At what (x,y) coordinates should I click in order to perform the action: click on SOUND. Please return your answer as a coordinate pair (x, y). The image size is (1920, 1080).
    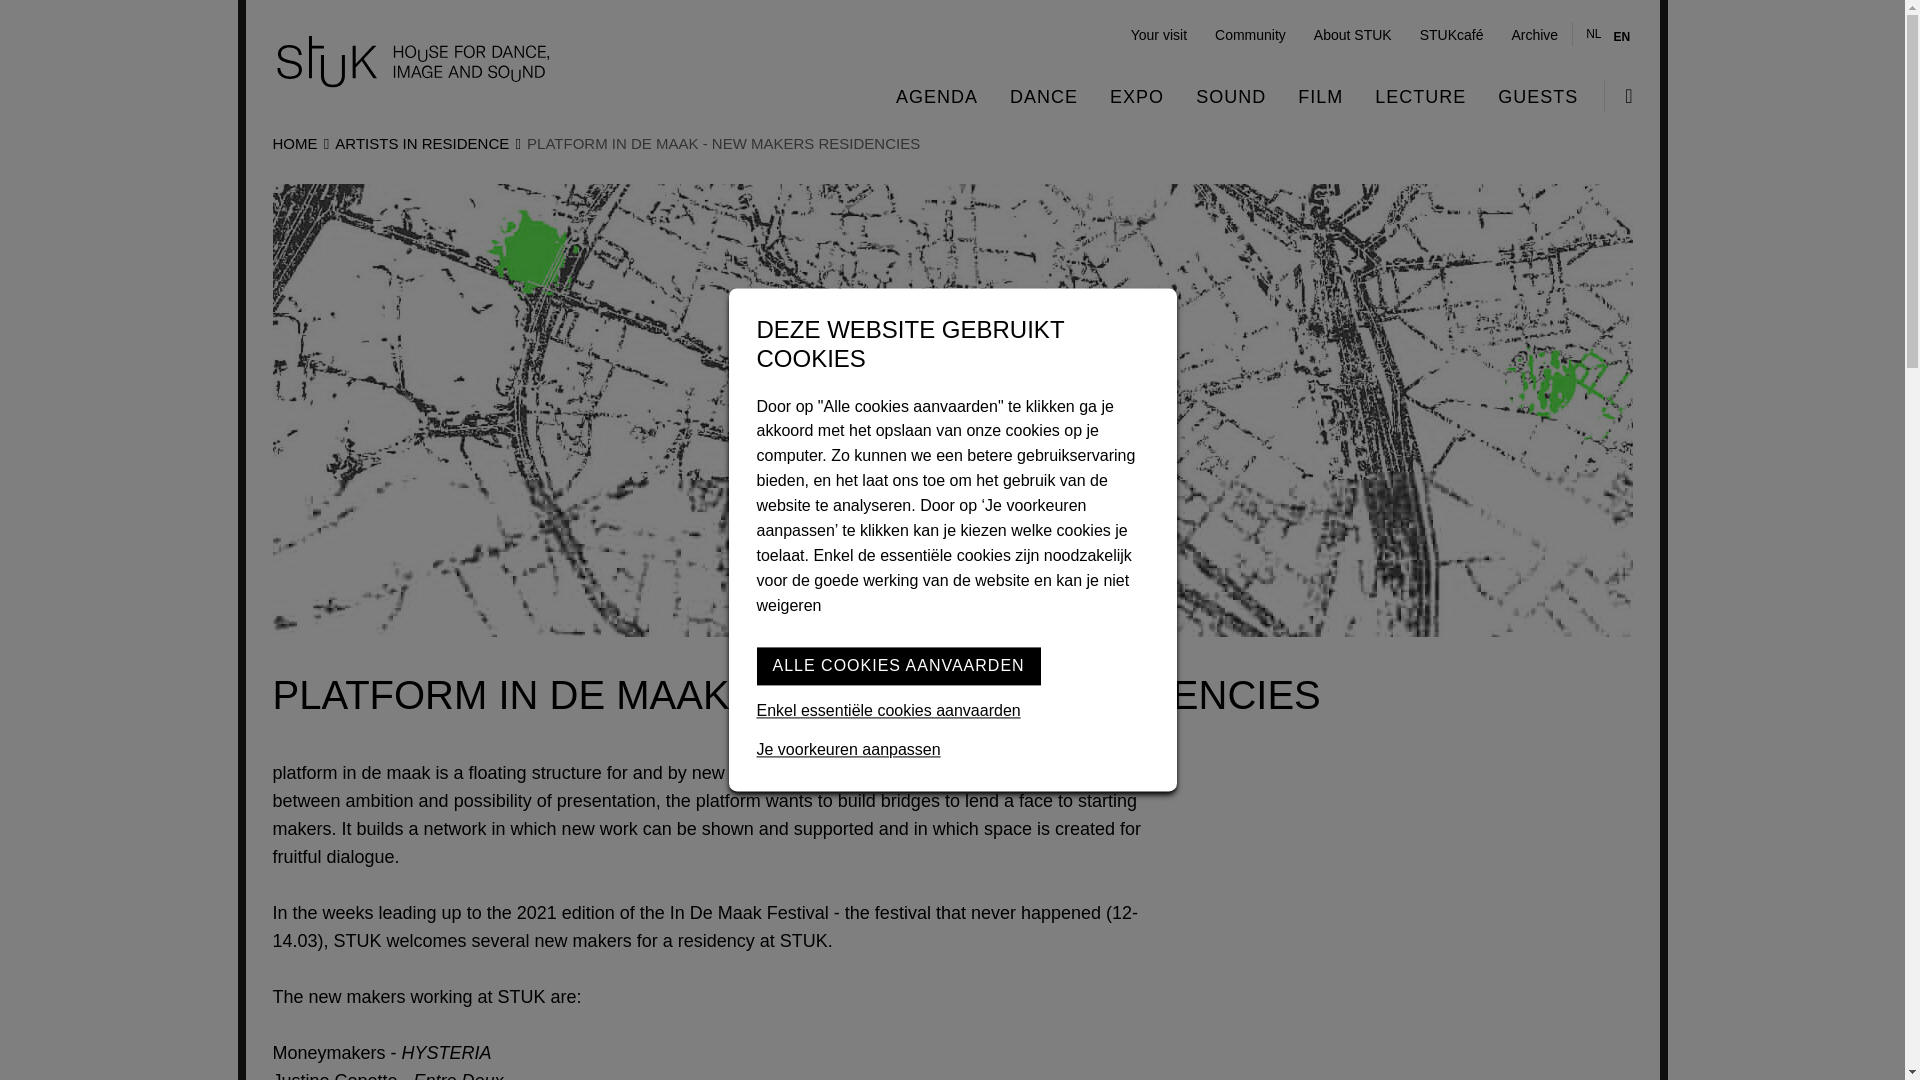
    Looking at the image, I should click on (1230, 96).